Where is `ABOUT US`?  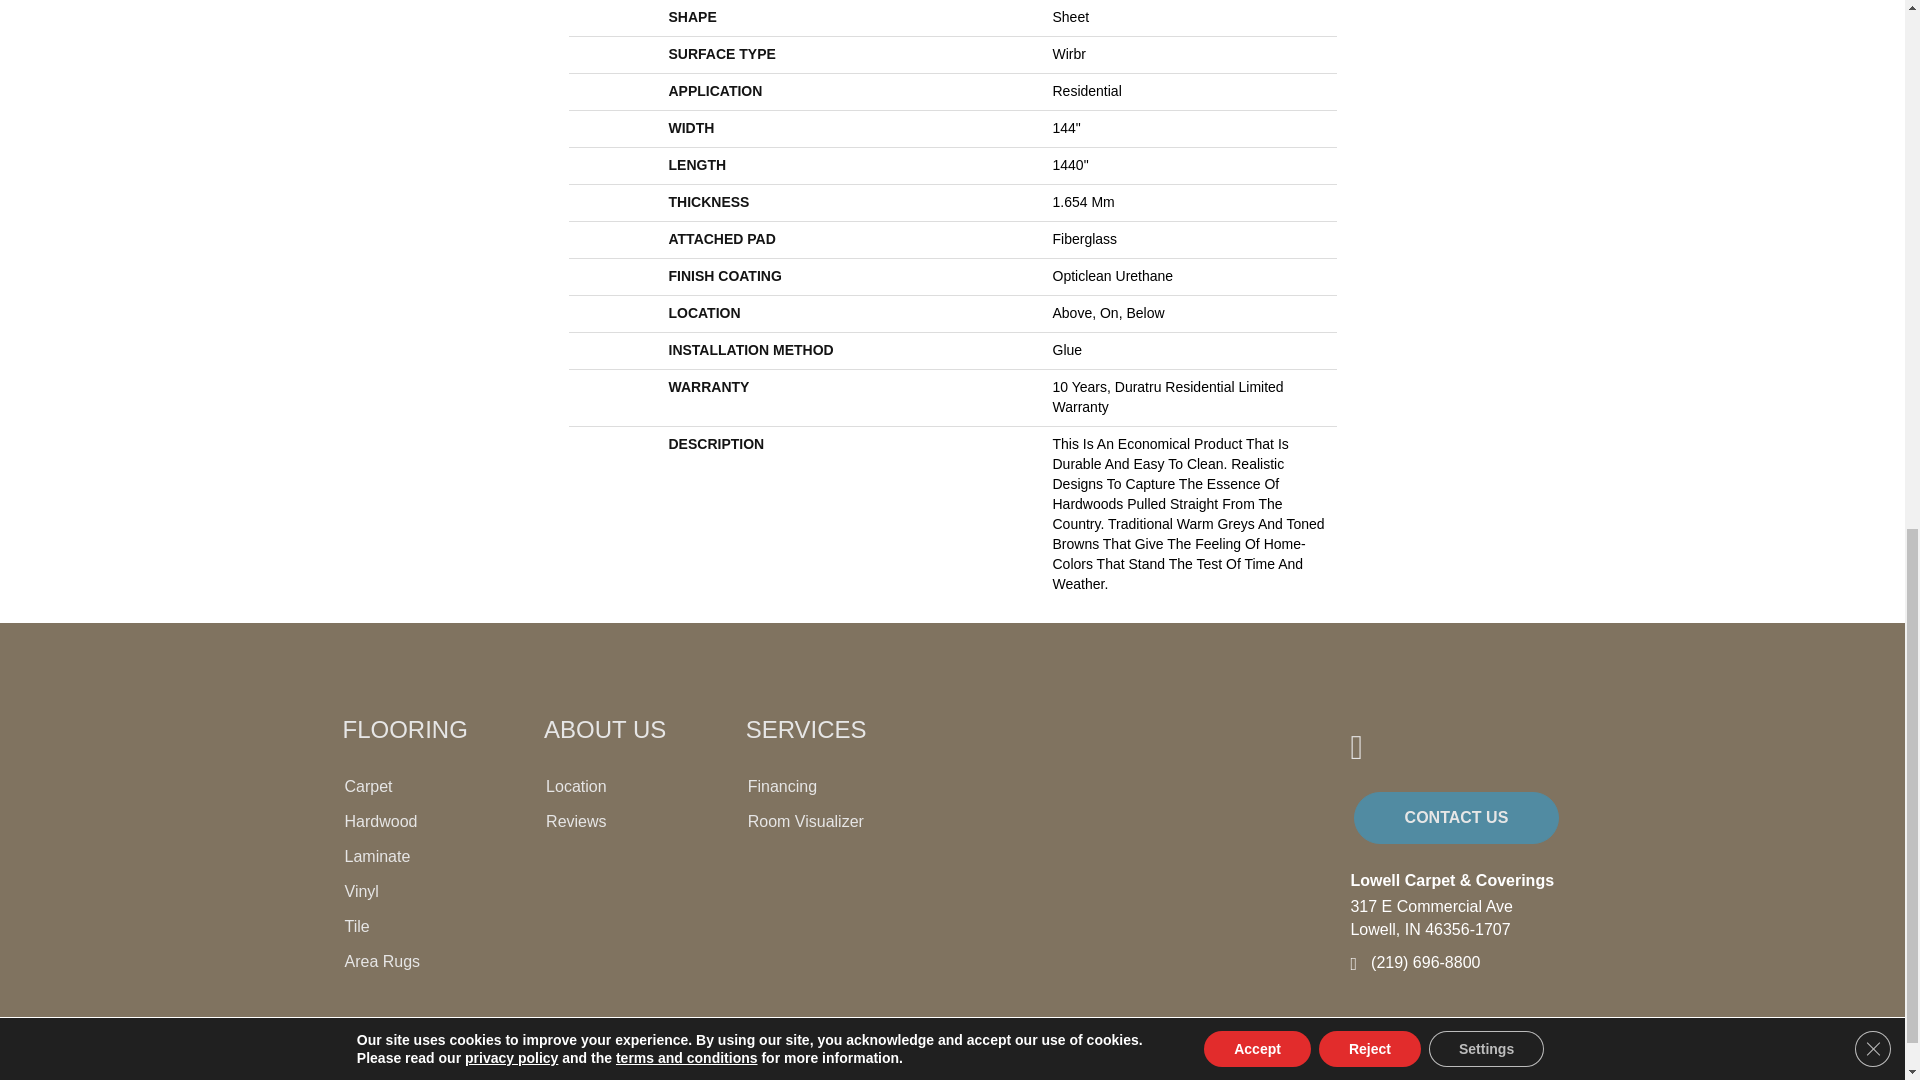
ABOUT US is located at coordinates (604, 730).